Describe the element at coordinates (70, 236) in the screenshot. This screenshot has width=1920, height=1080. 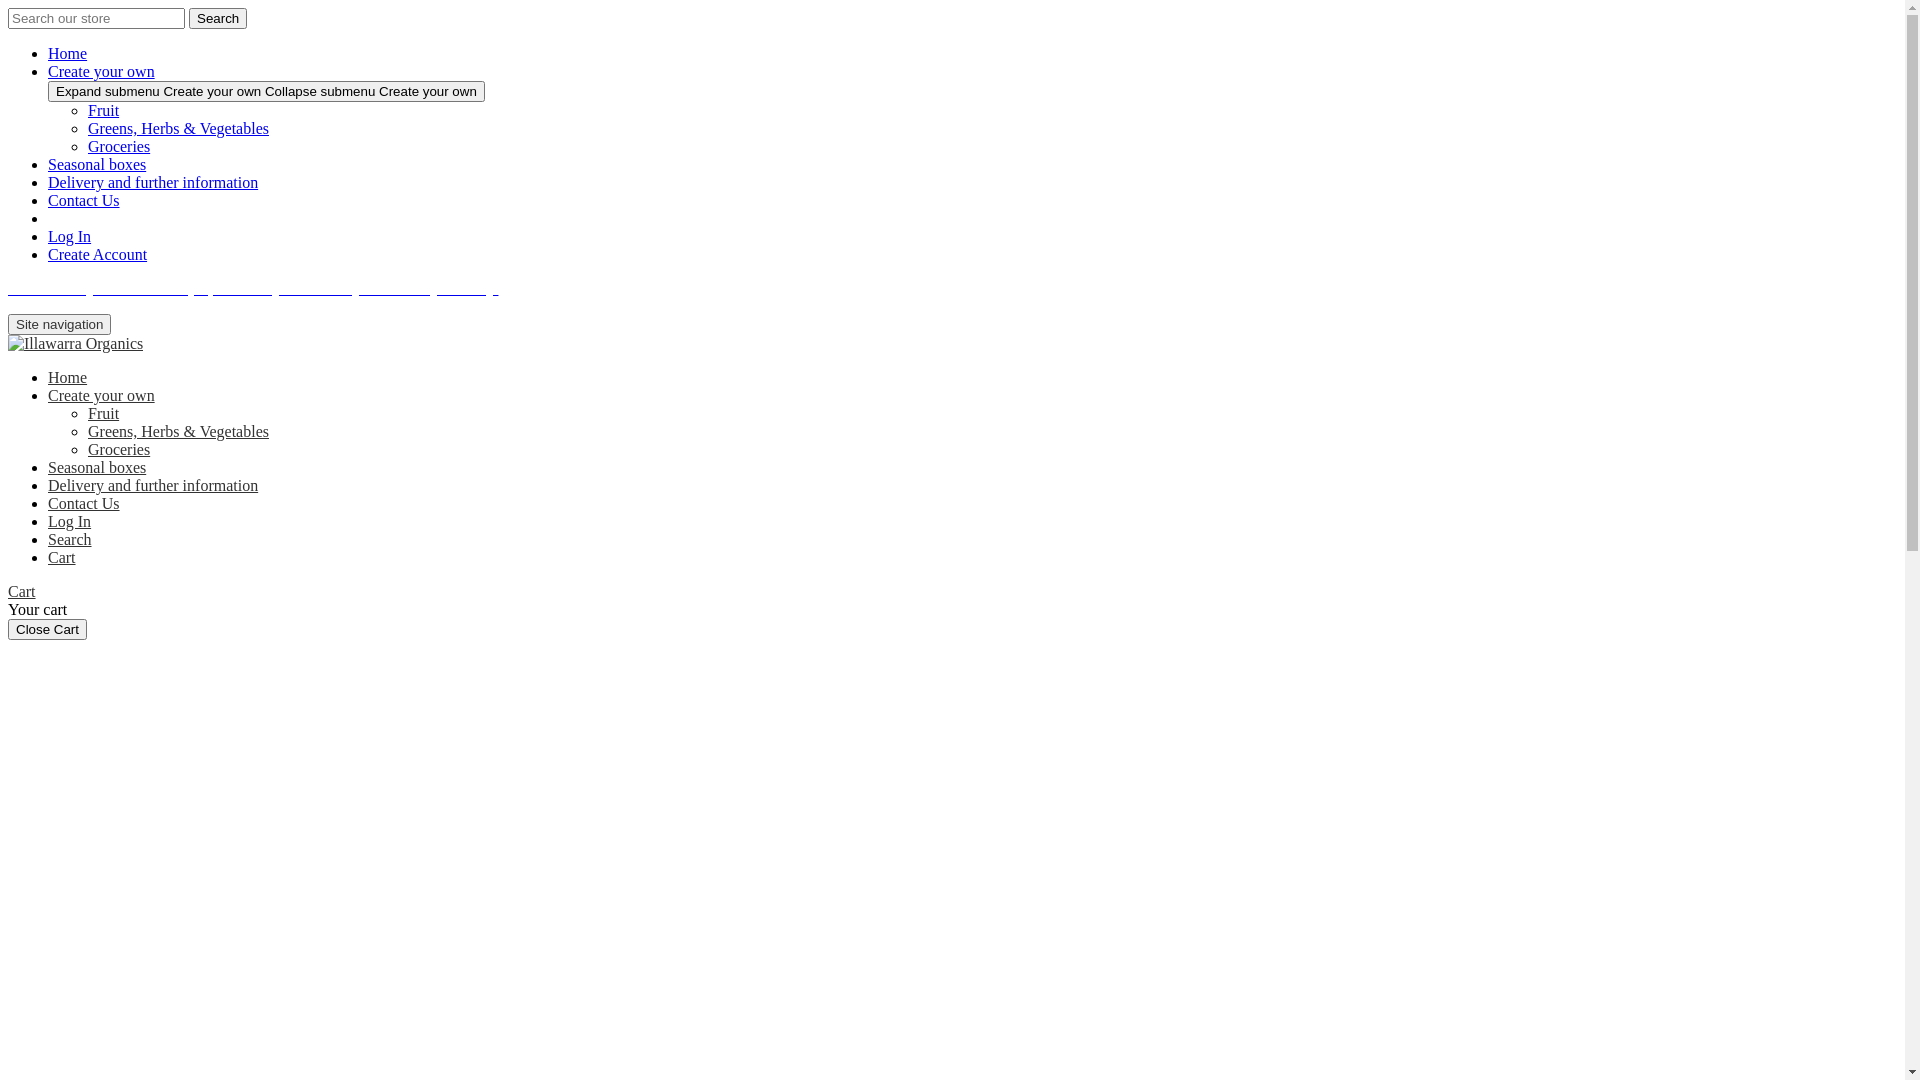
I see `Log In` at that location.